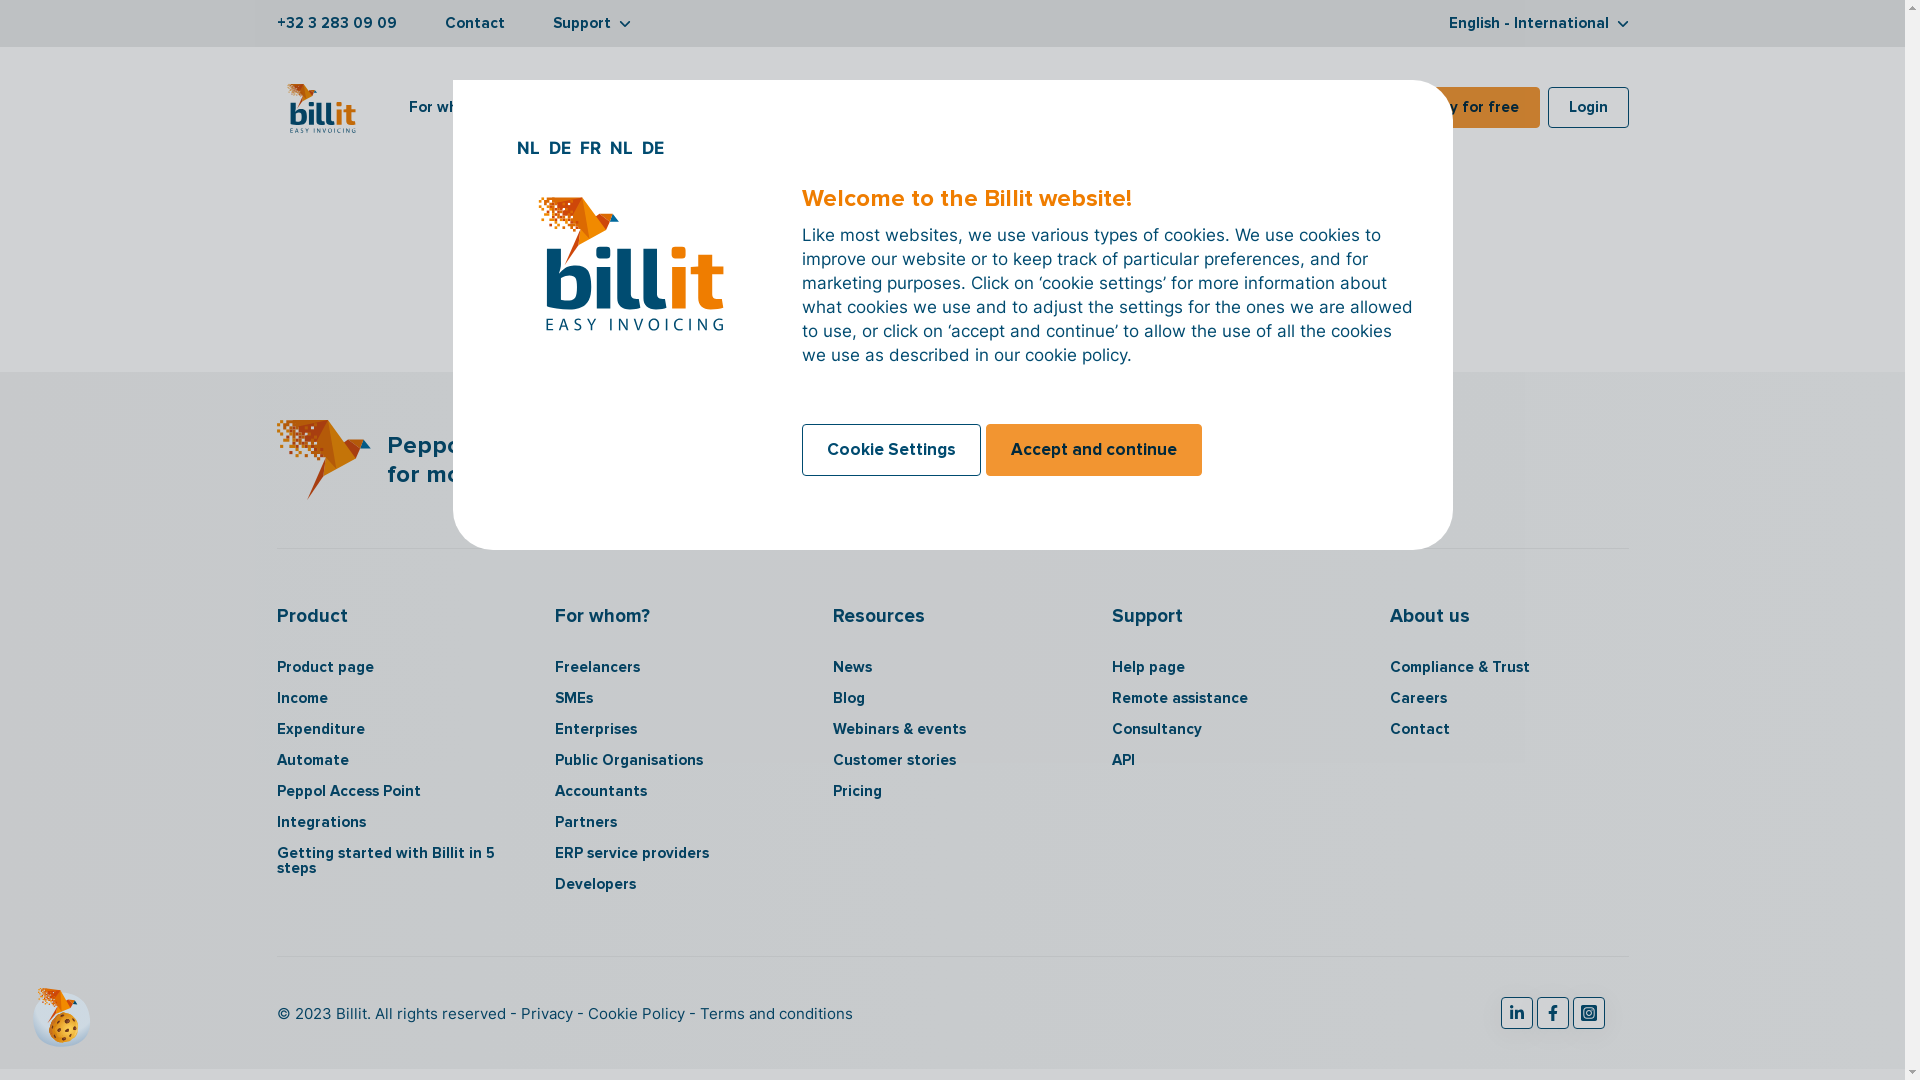 The height and width of the screenshot is (1080, 1920). I want to click on Billit Logo, so click(323, 460).